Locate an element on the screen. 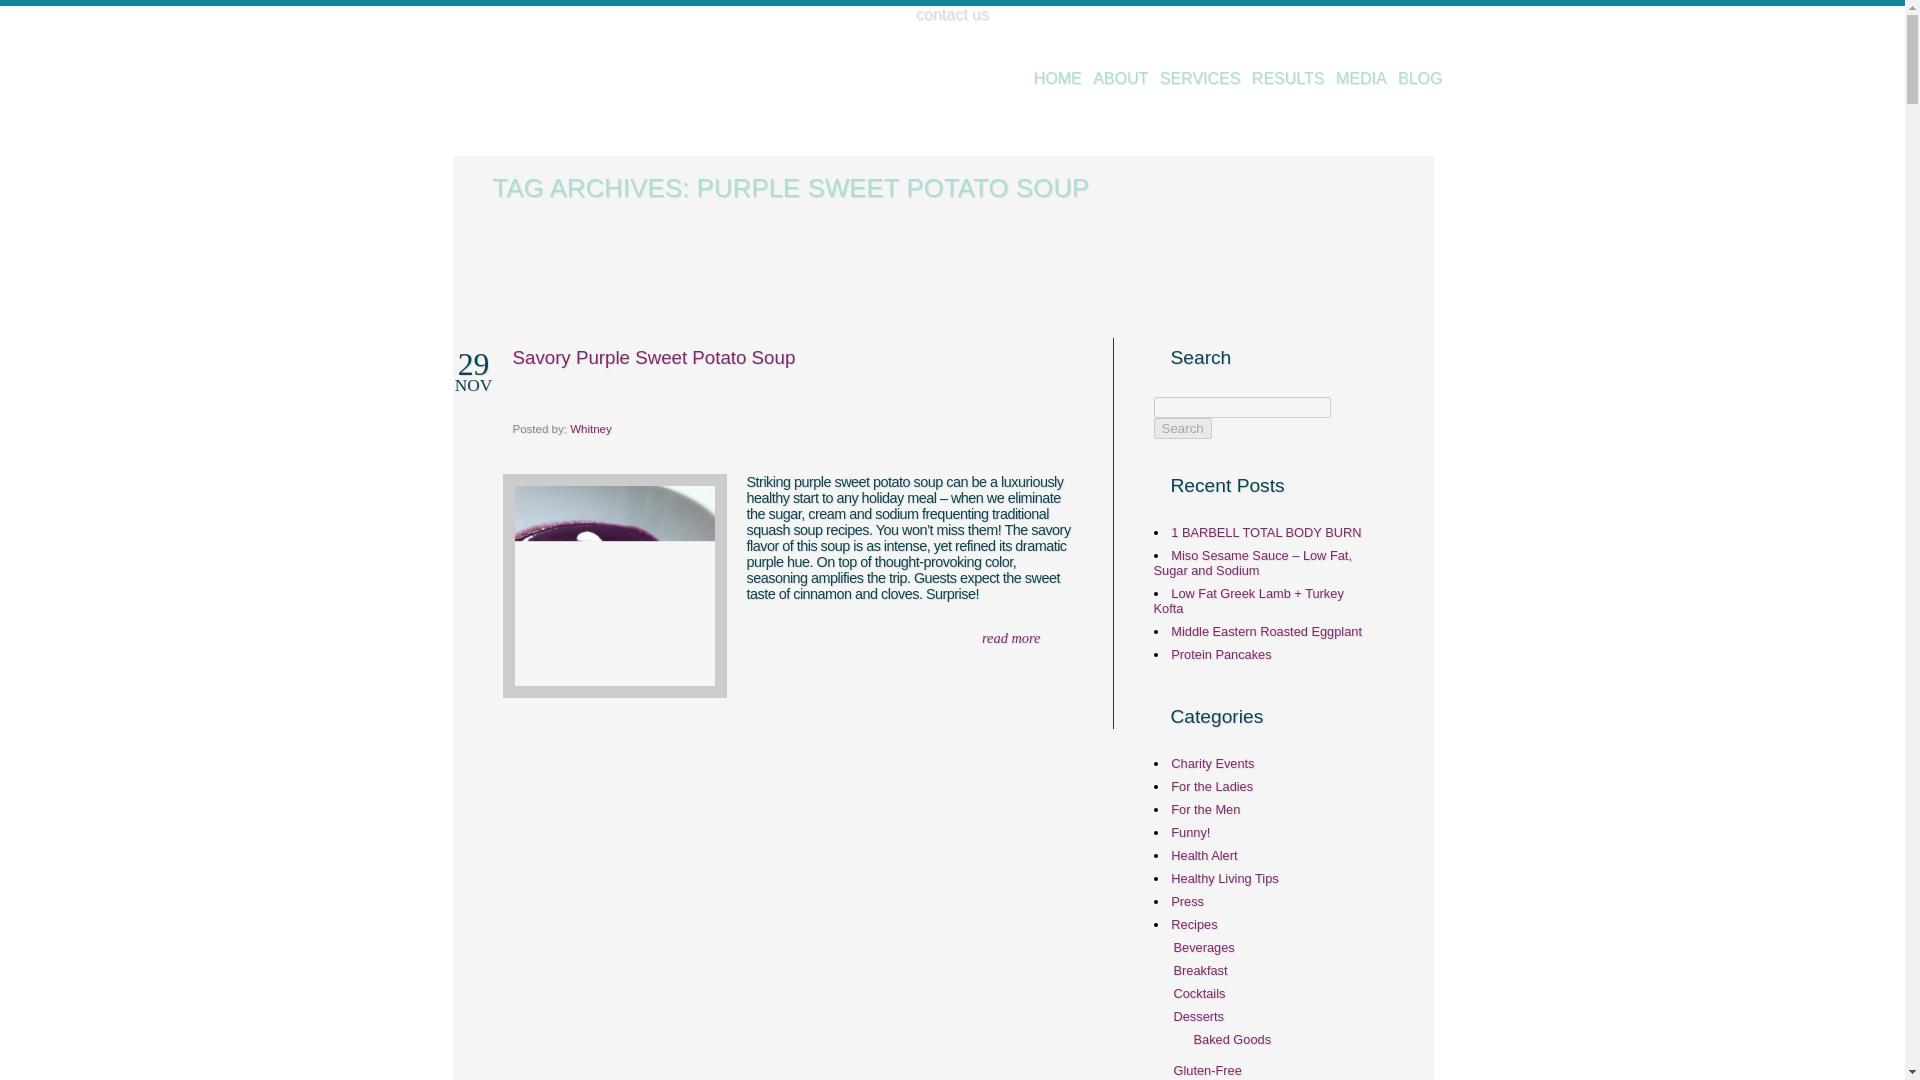  Protein Pancakes is located at coordinates (1221, 654).